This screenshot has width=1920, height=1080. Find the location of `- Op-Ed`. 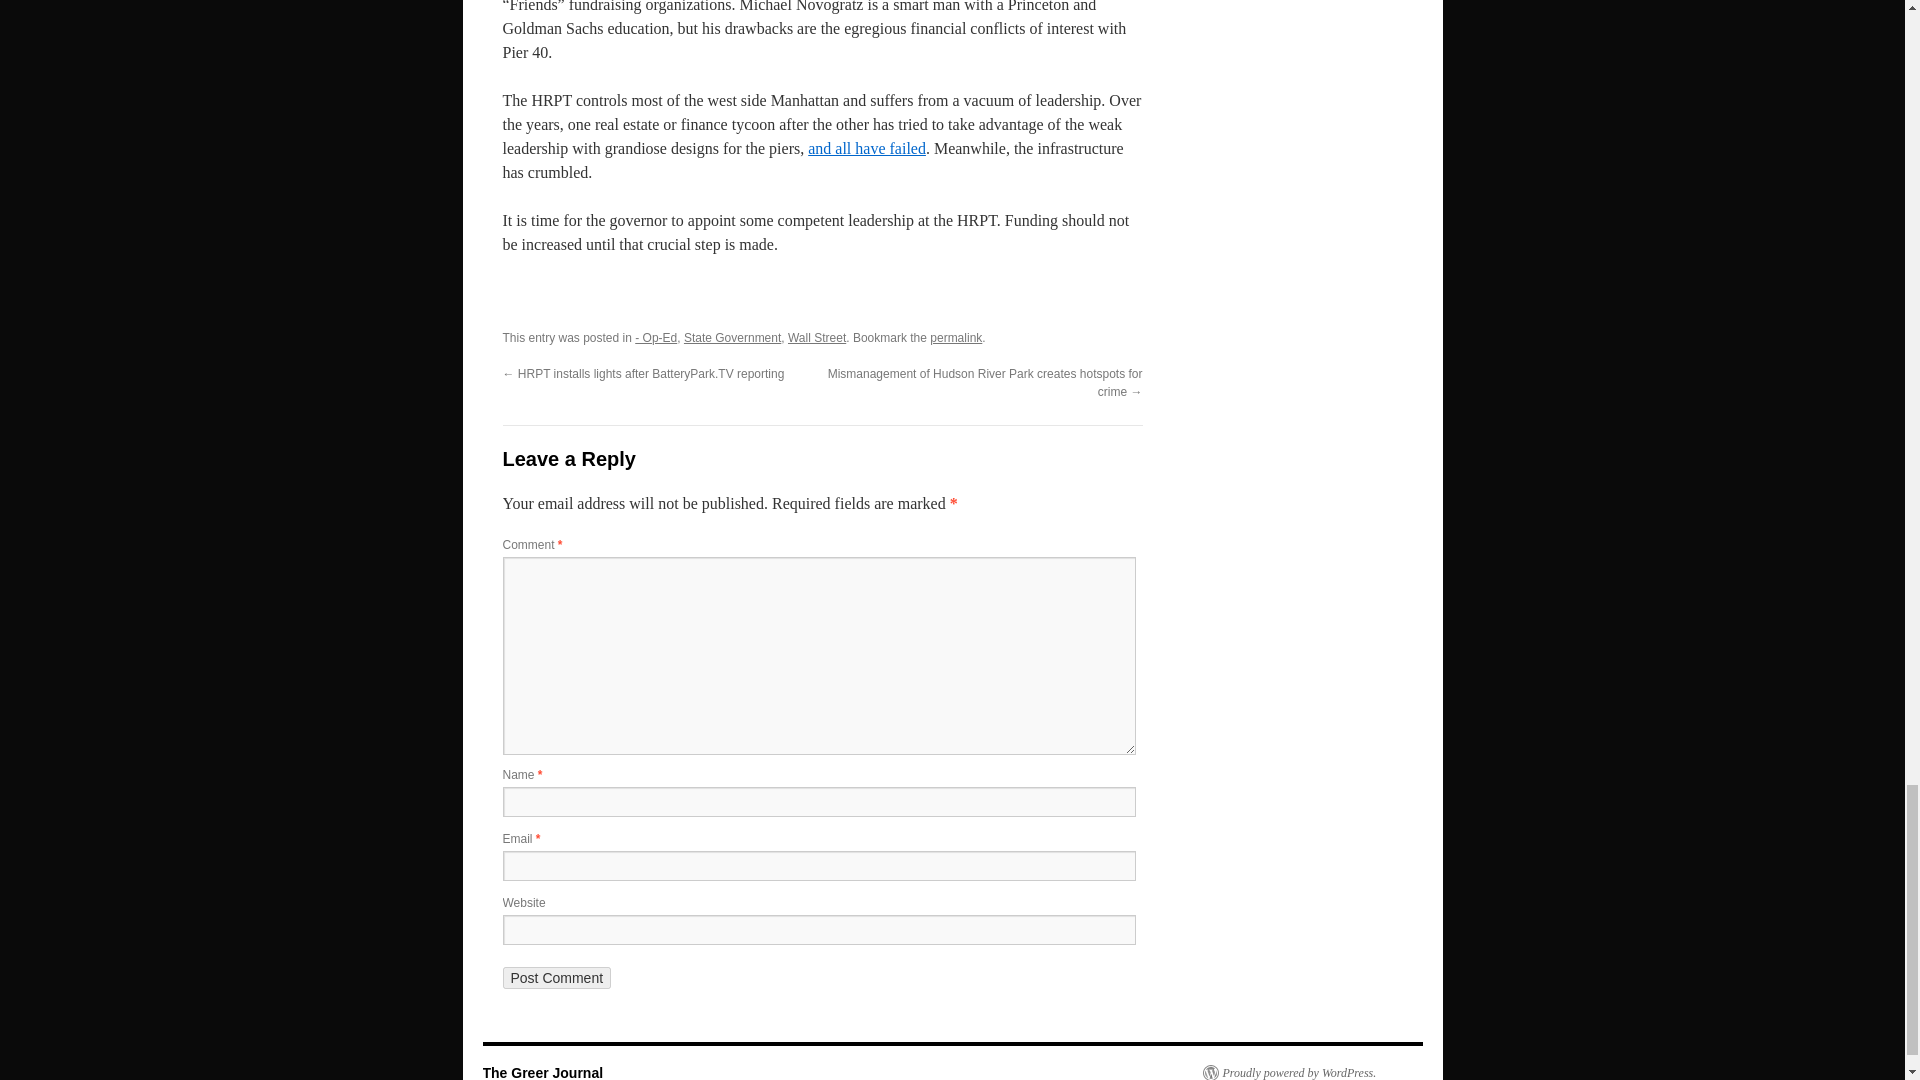

- Op-Ed is located at coordinates (656, 337).